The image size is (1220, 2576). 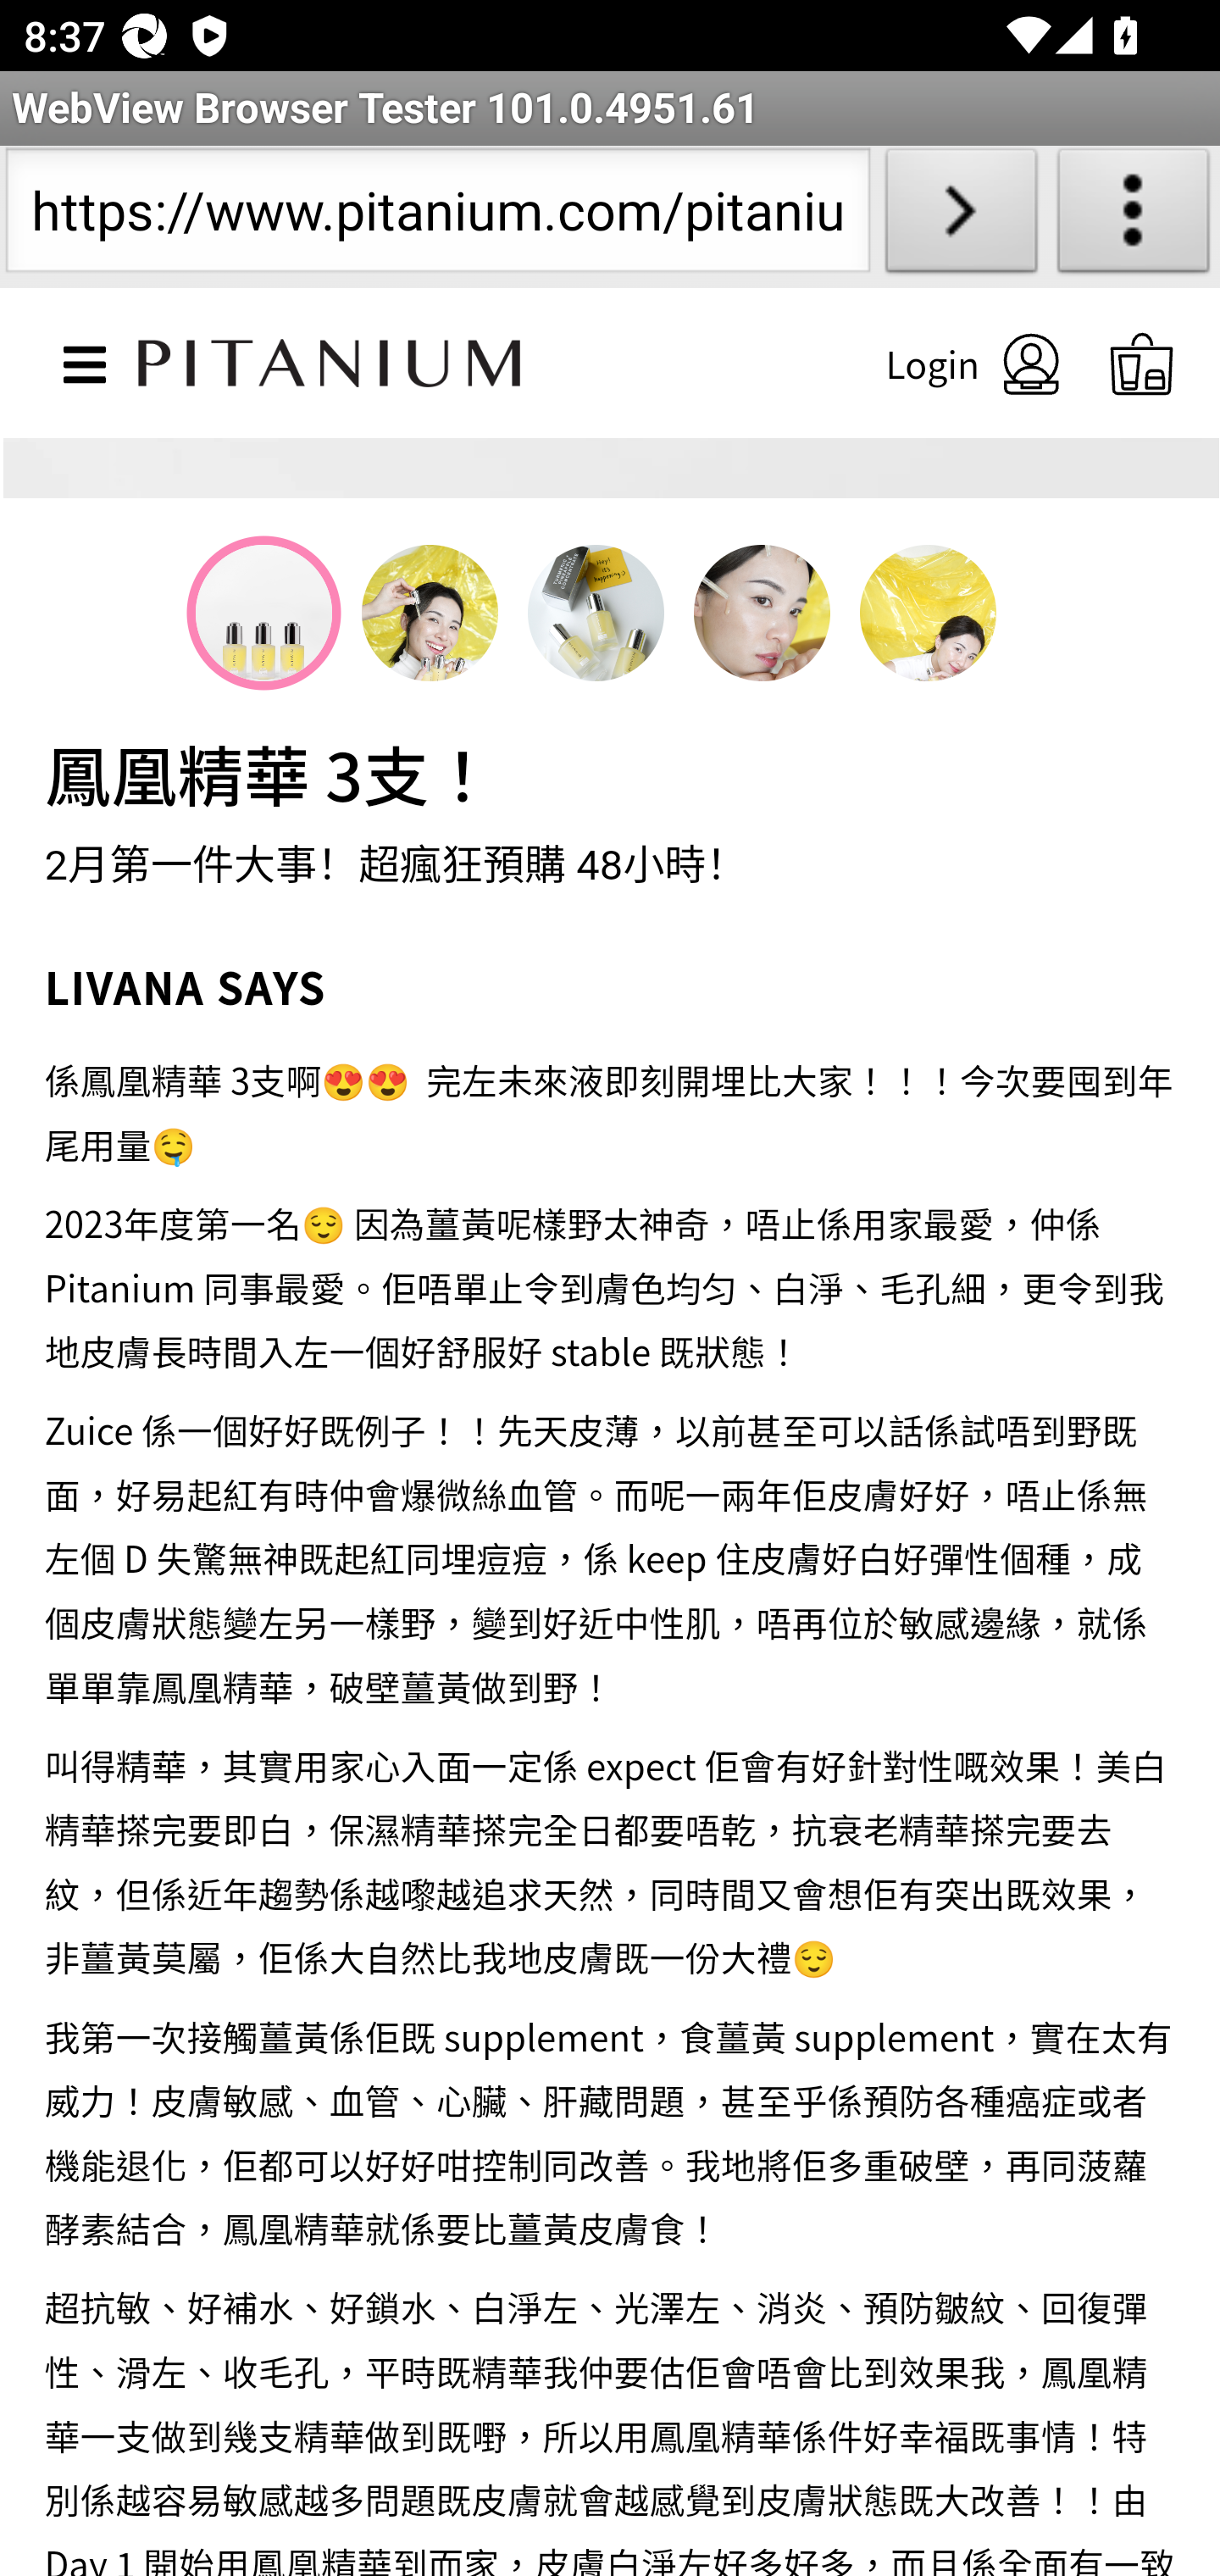 I want to click on Login Account, so click(x=944, y=363).